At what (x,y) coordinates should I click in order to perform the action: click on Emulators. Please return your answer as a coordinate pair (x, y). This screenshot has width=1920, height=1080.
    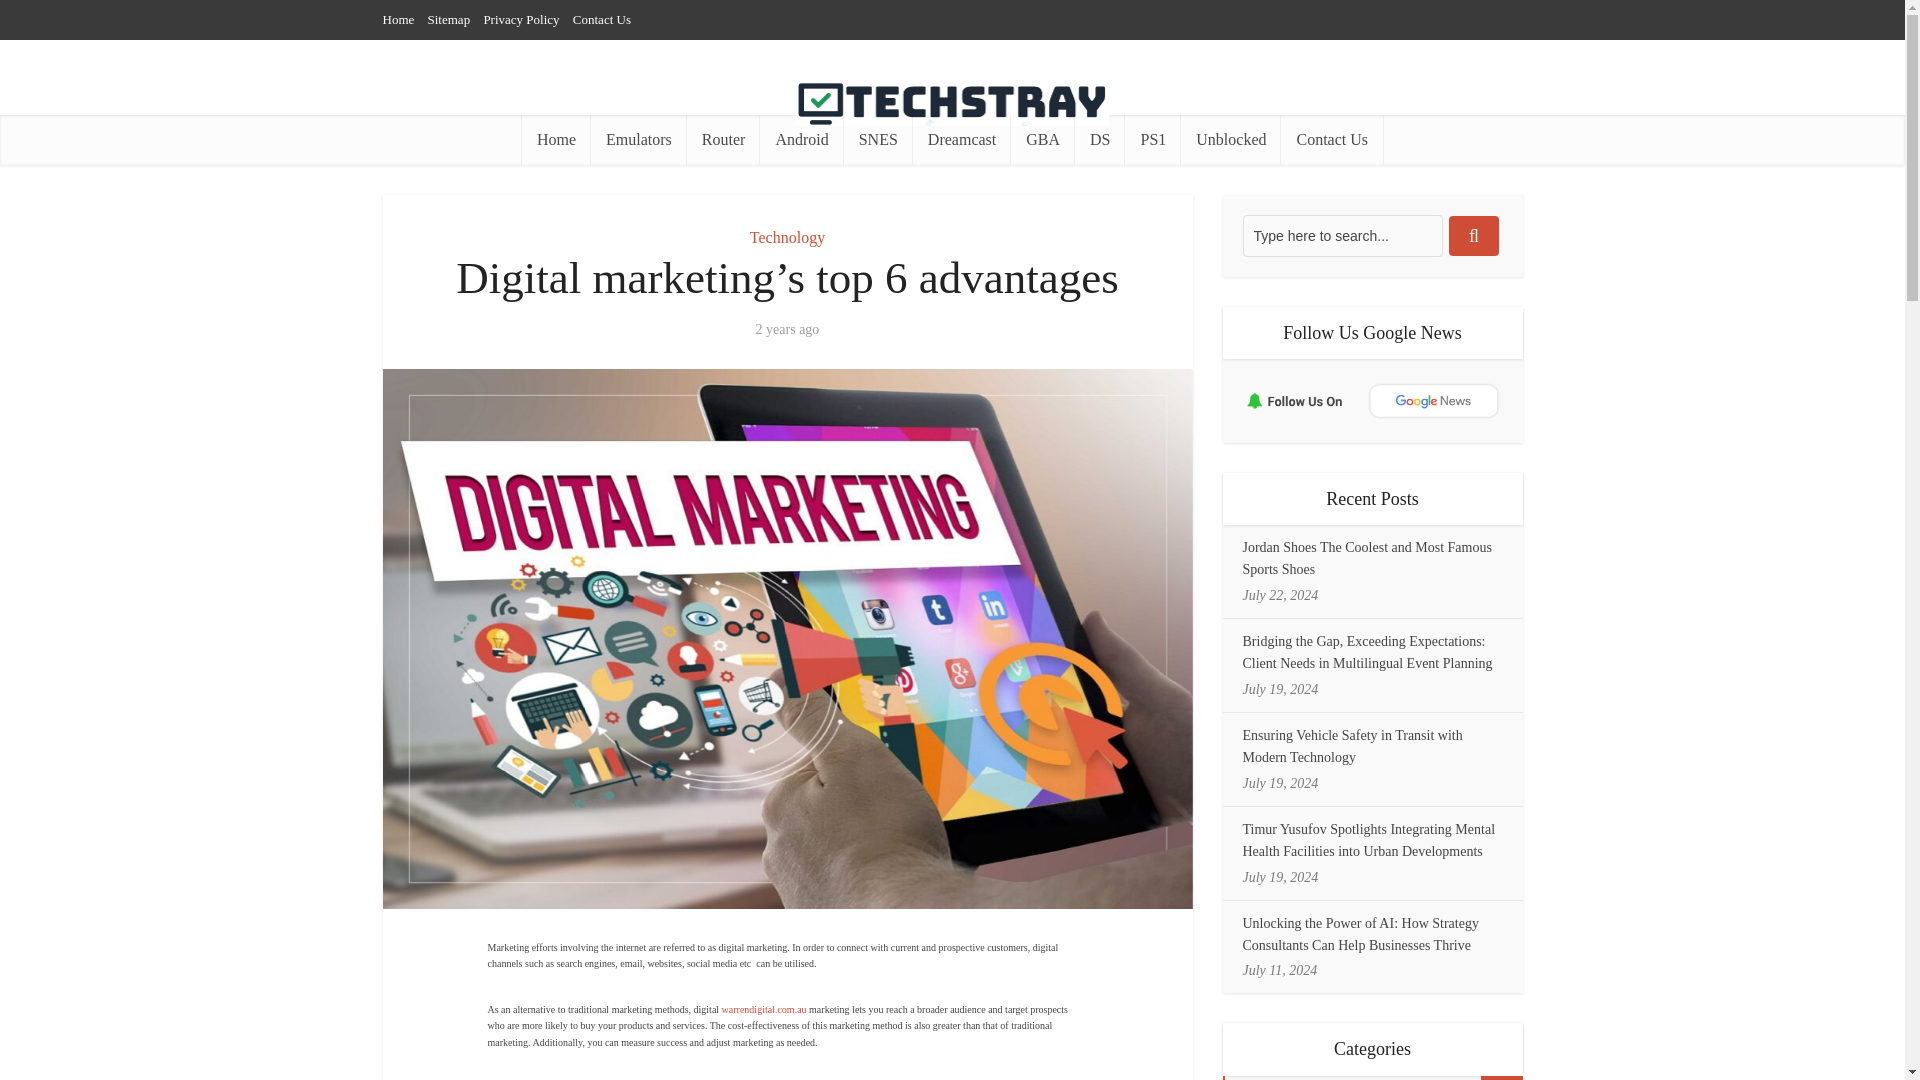
    Looking at the image, I should click on (639, 140).